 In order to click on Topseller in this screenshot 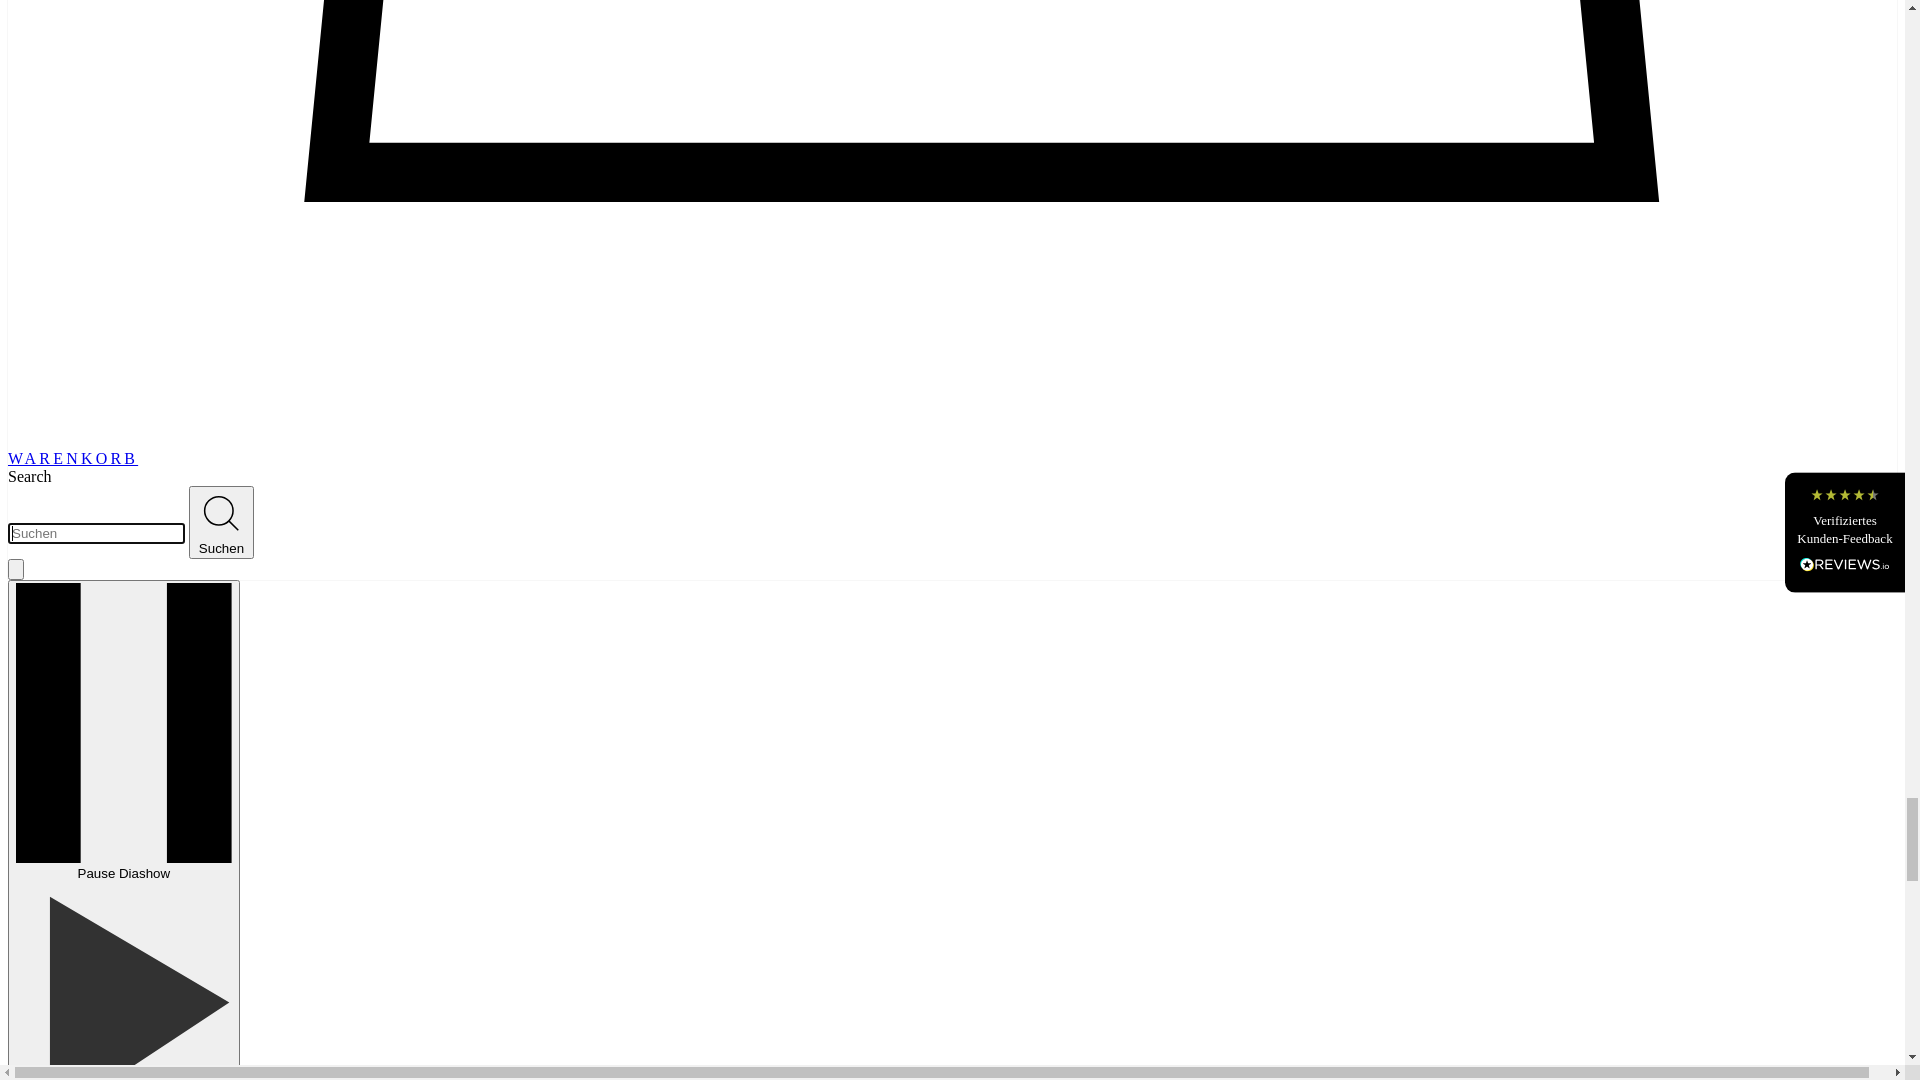, I will do `click(172, 542)`.